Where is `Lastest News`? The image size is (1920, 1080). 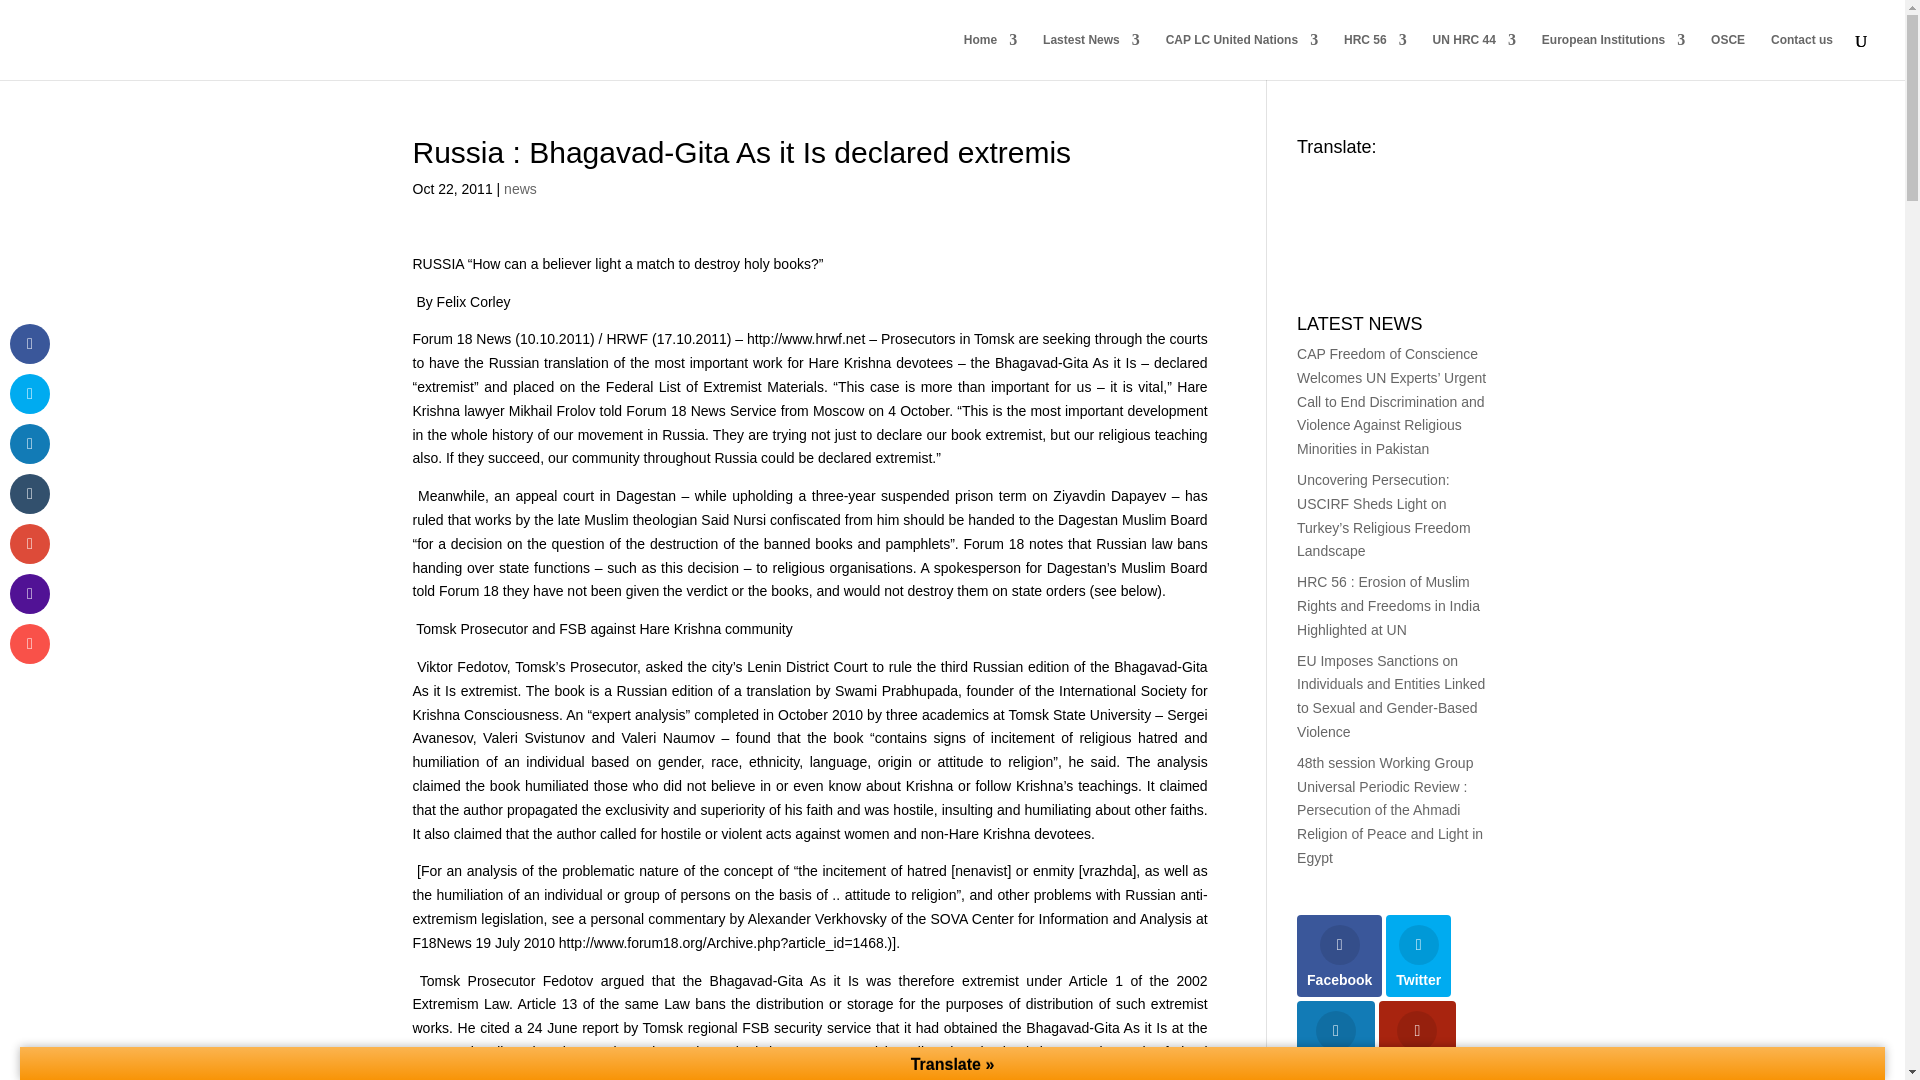
Lastest News is located at coordinates (1091, 56).